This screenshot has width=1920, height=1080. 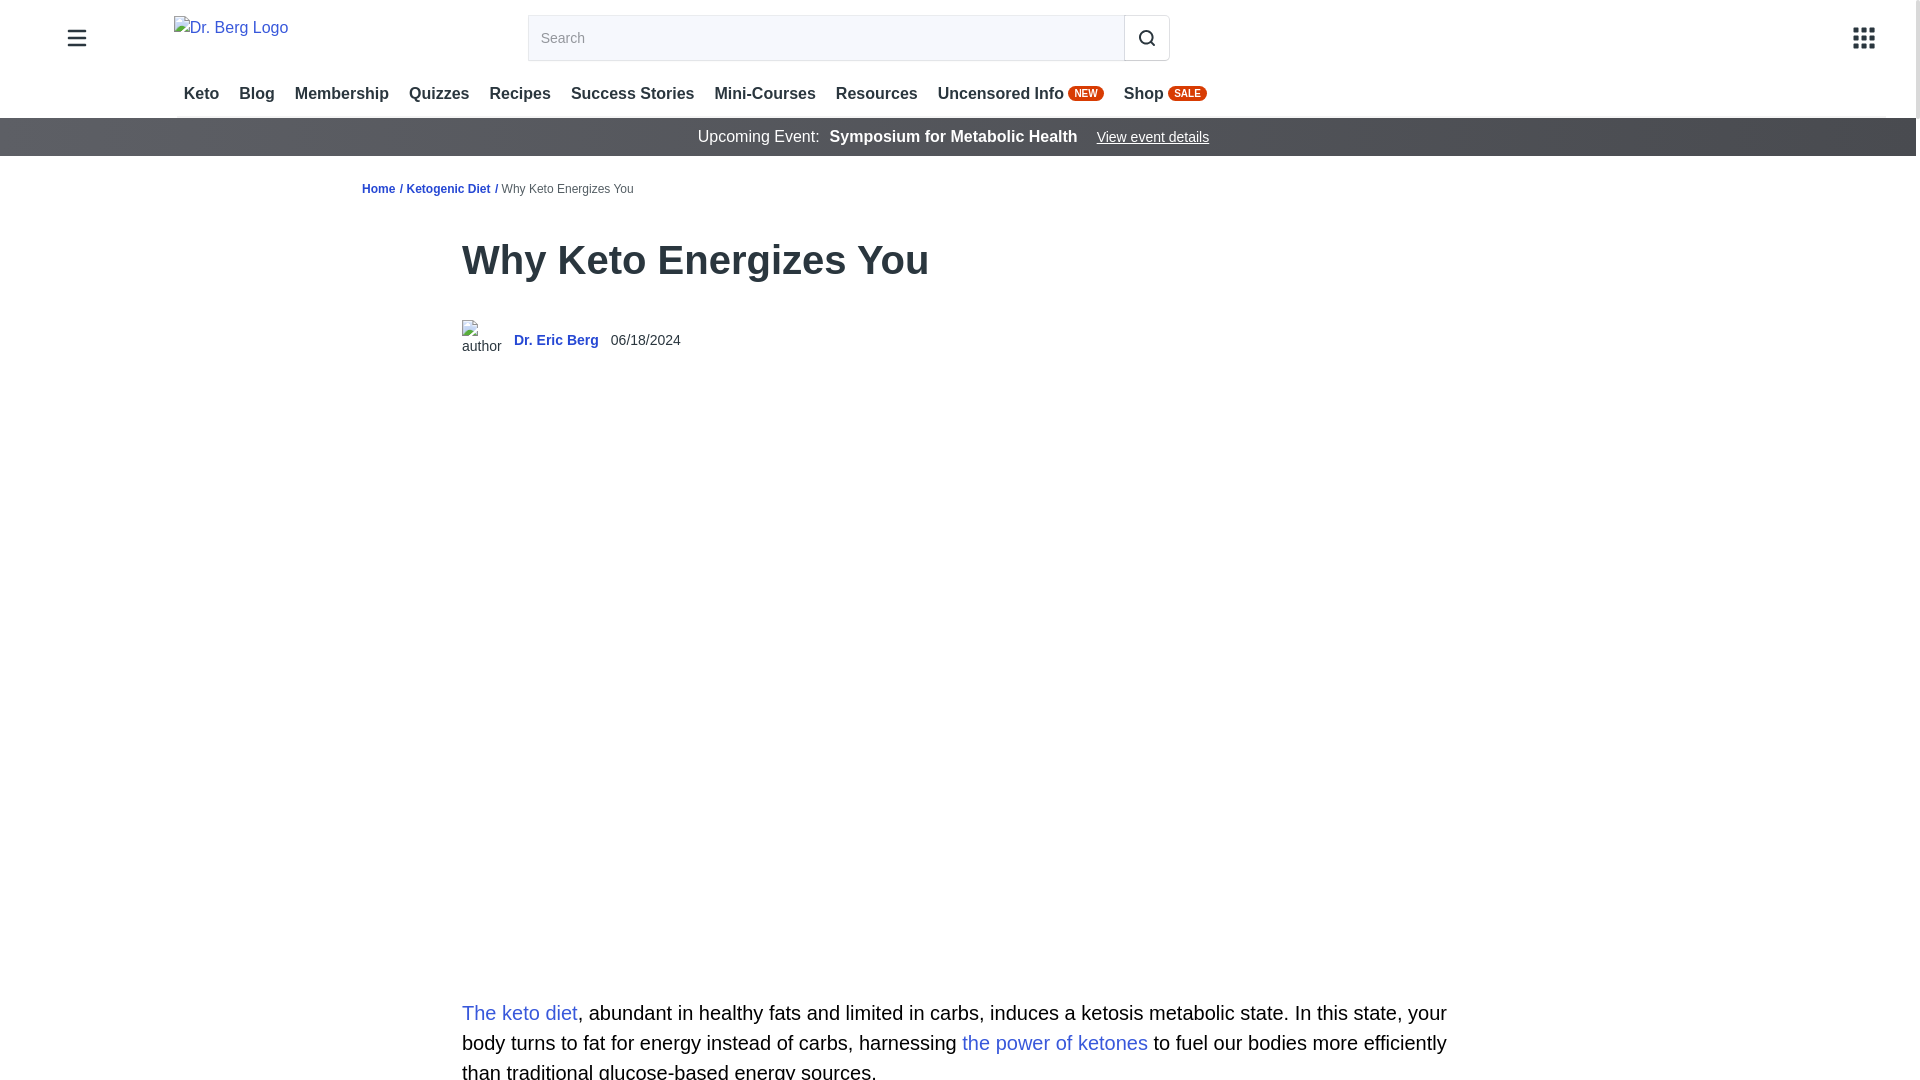 I want to click on Mini-Courses, so click(x=764, y=94).